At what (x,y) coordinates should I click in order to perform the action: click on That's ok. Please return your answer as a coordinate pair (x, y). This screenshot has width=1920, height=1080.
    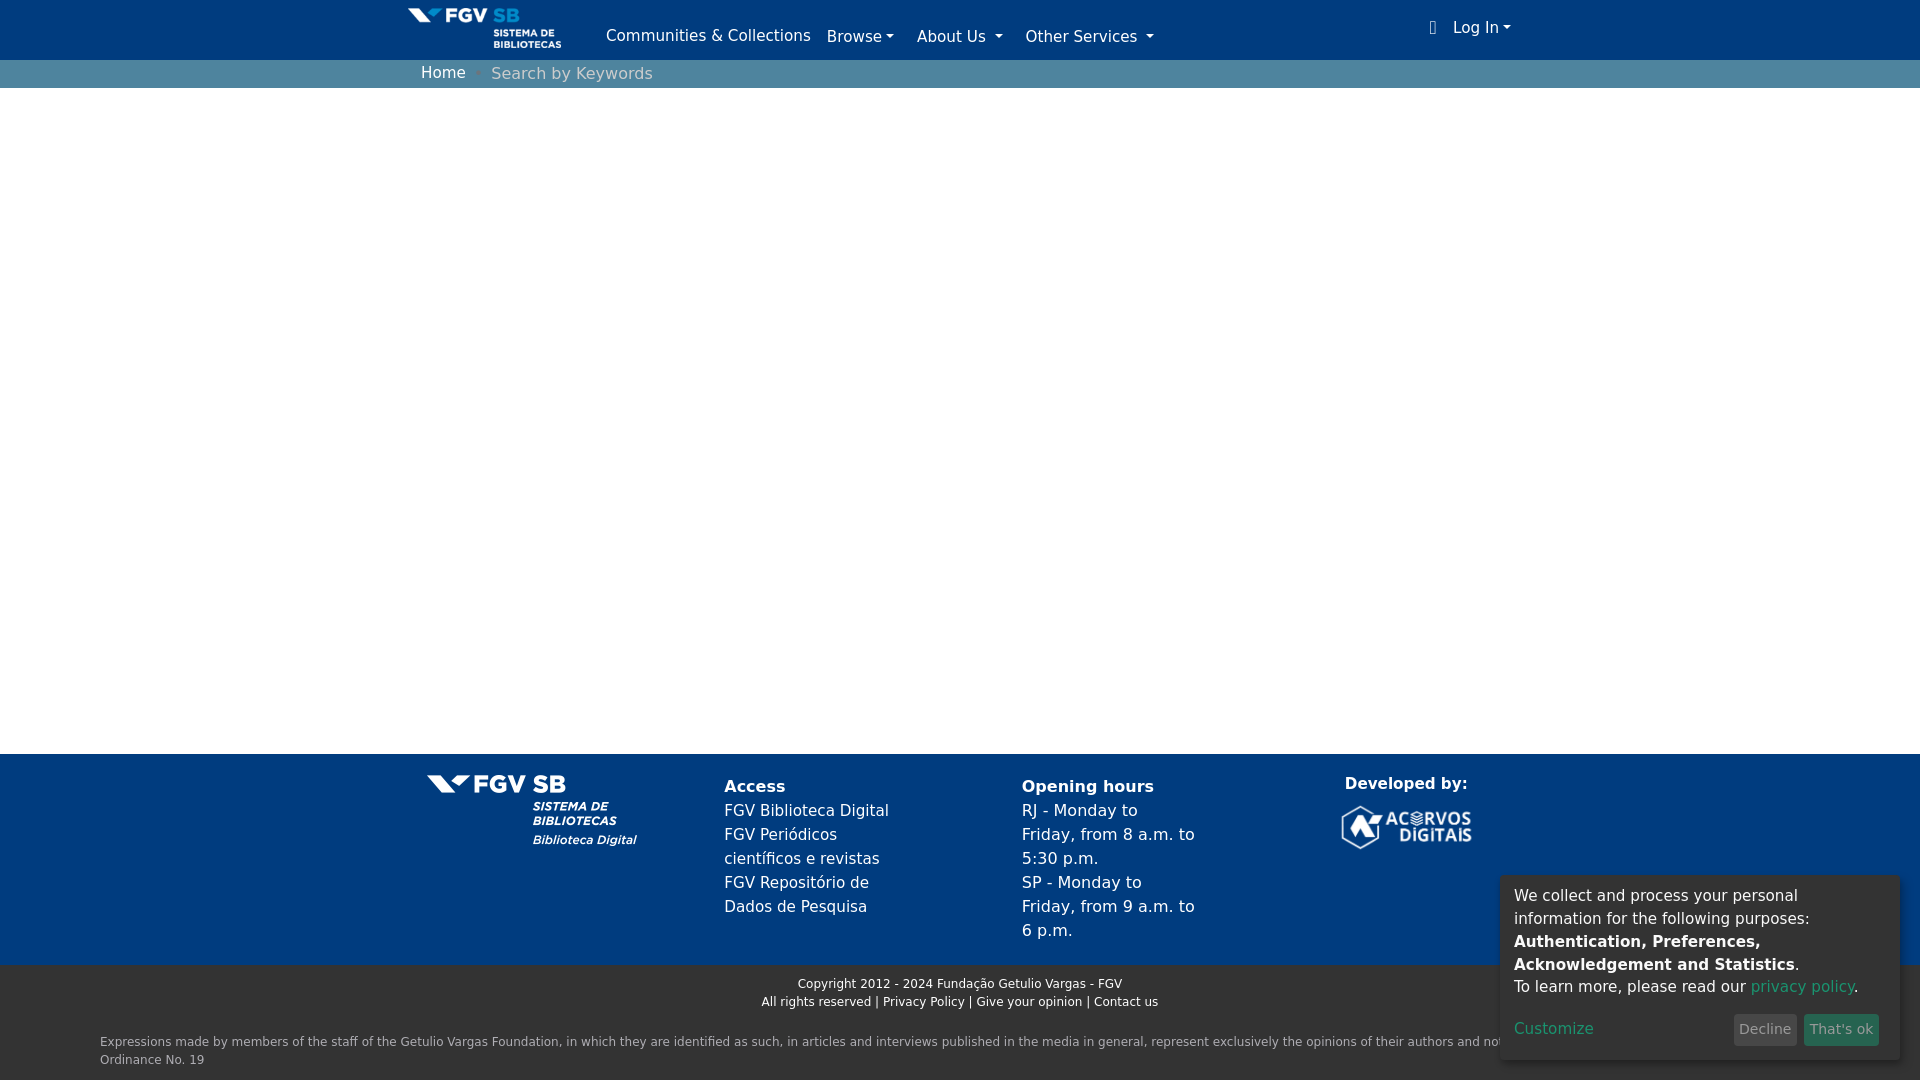
    Looking at the image, I should click on (1842, 1030).